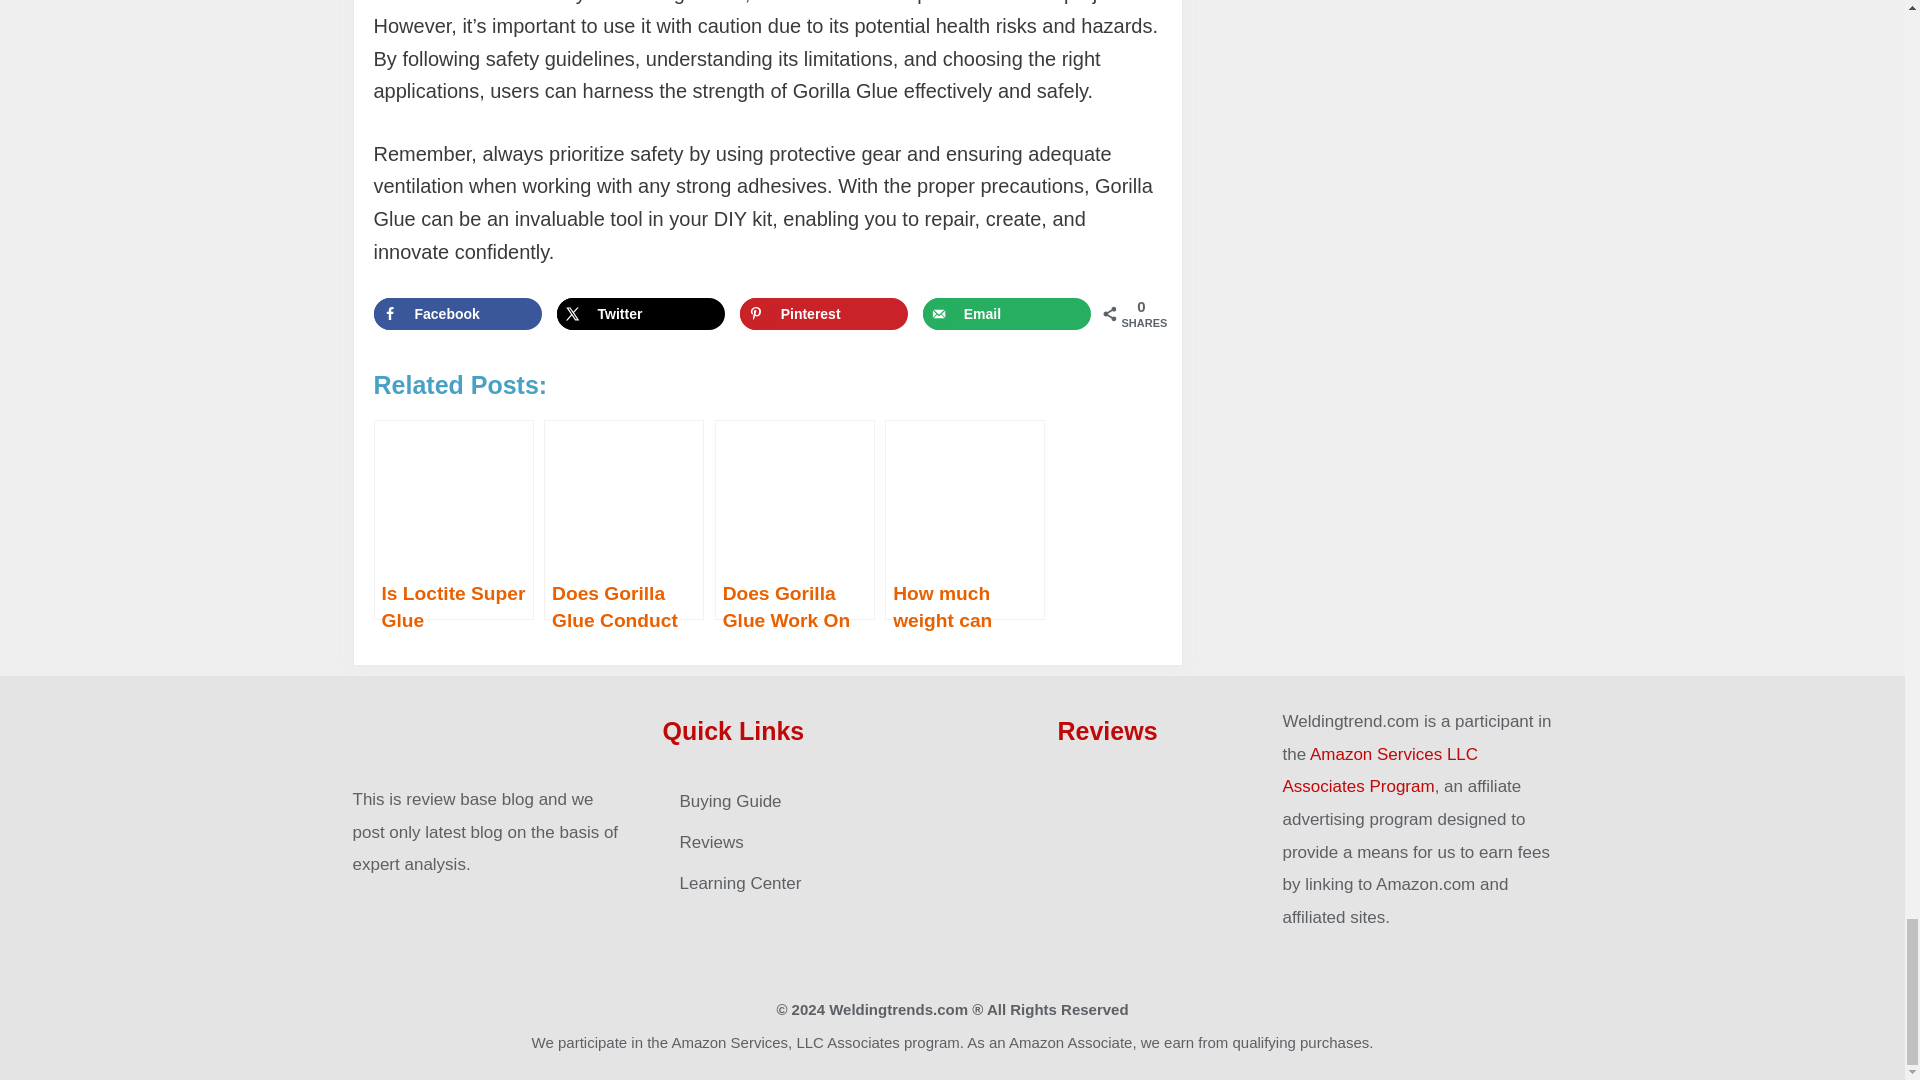 This screenshot has width=1920, height=1080. Describe the element at coordinates (458, 314) in the screenshot. I see `Facebook` at that location.